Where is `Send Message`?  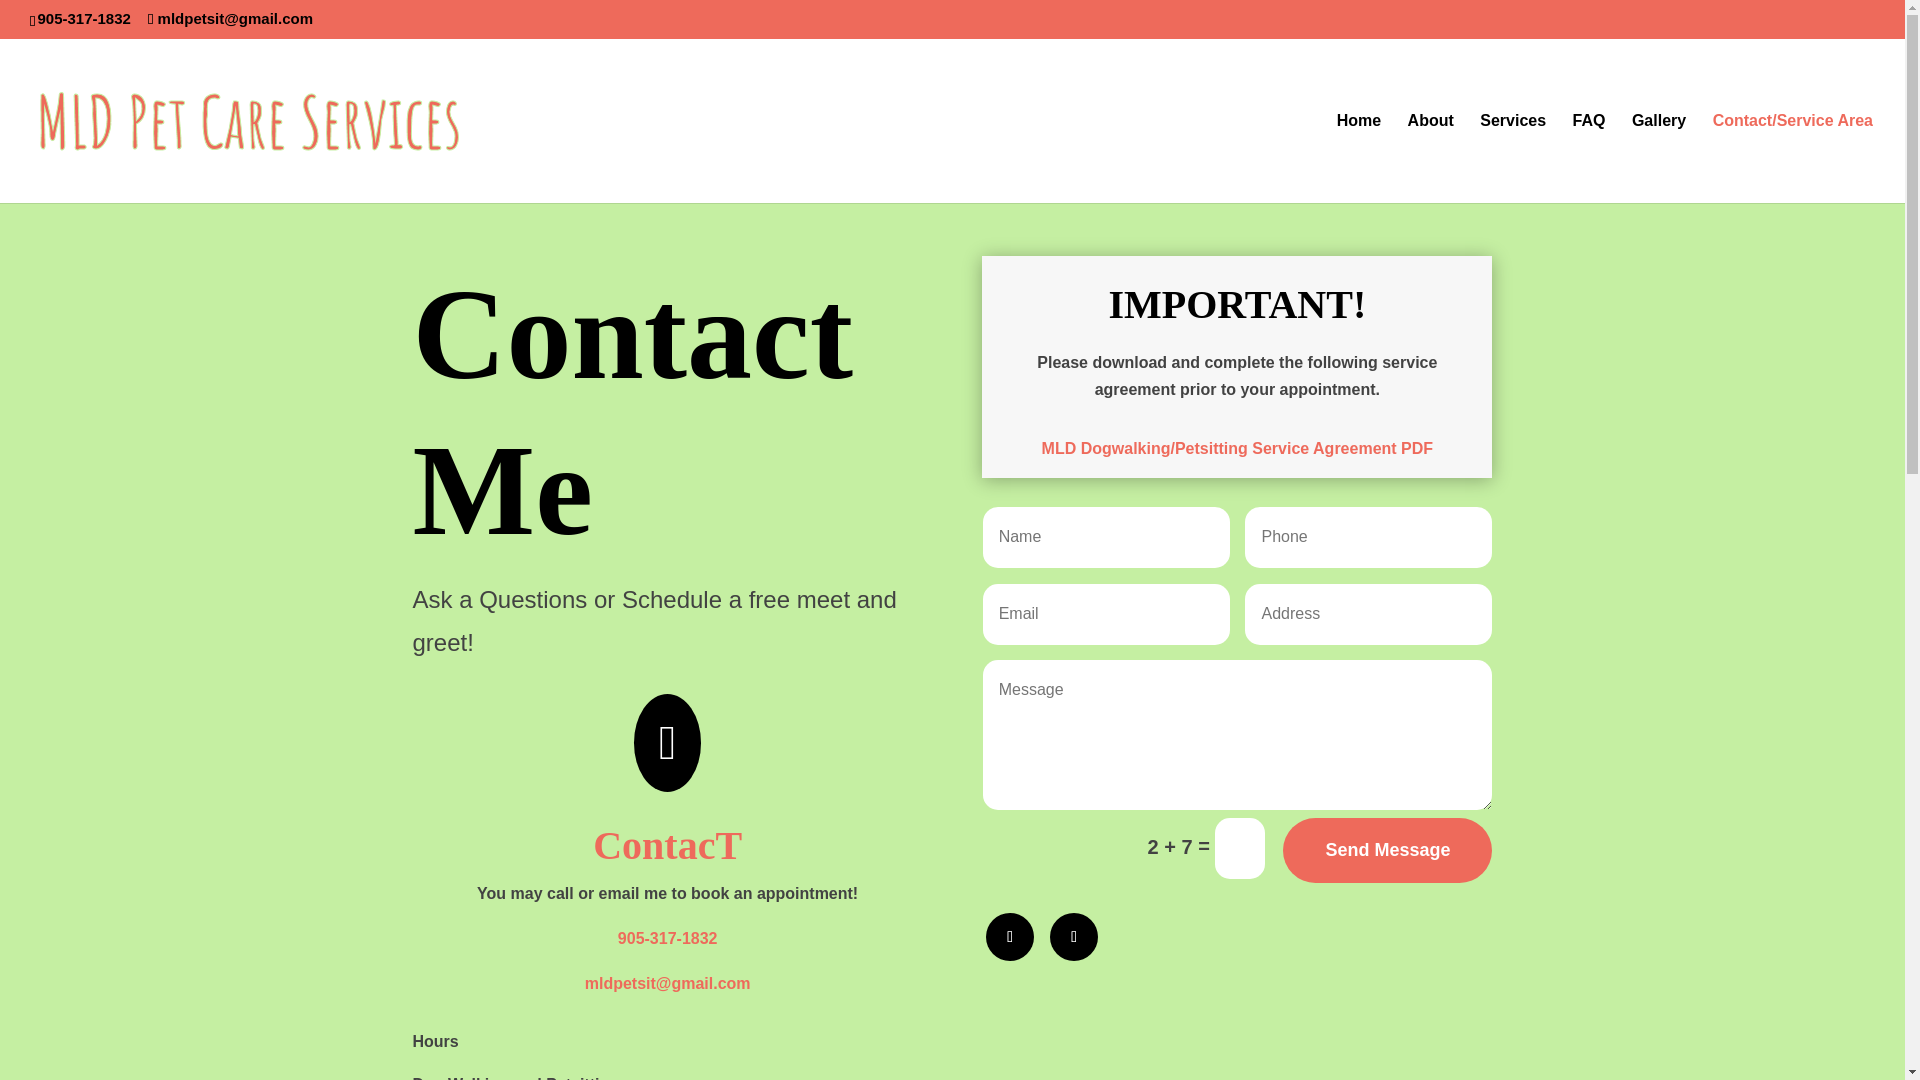 Send Message is located at coordinates (1386, 850).